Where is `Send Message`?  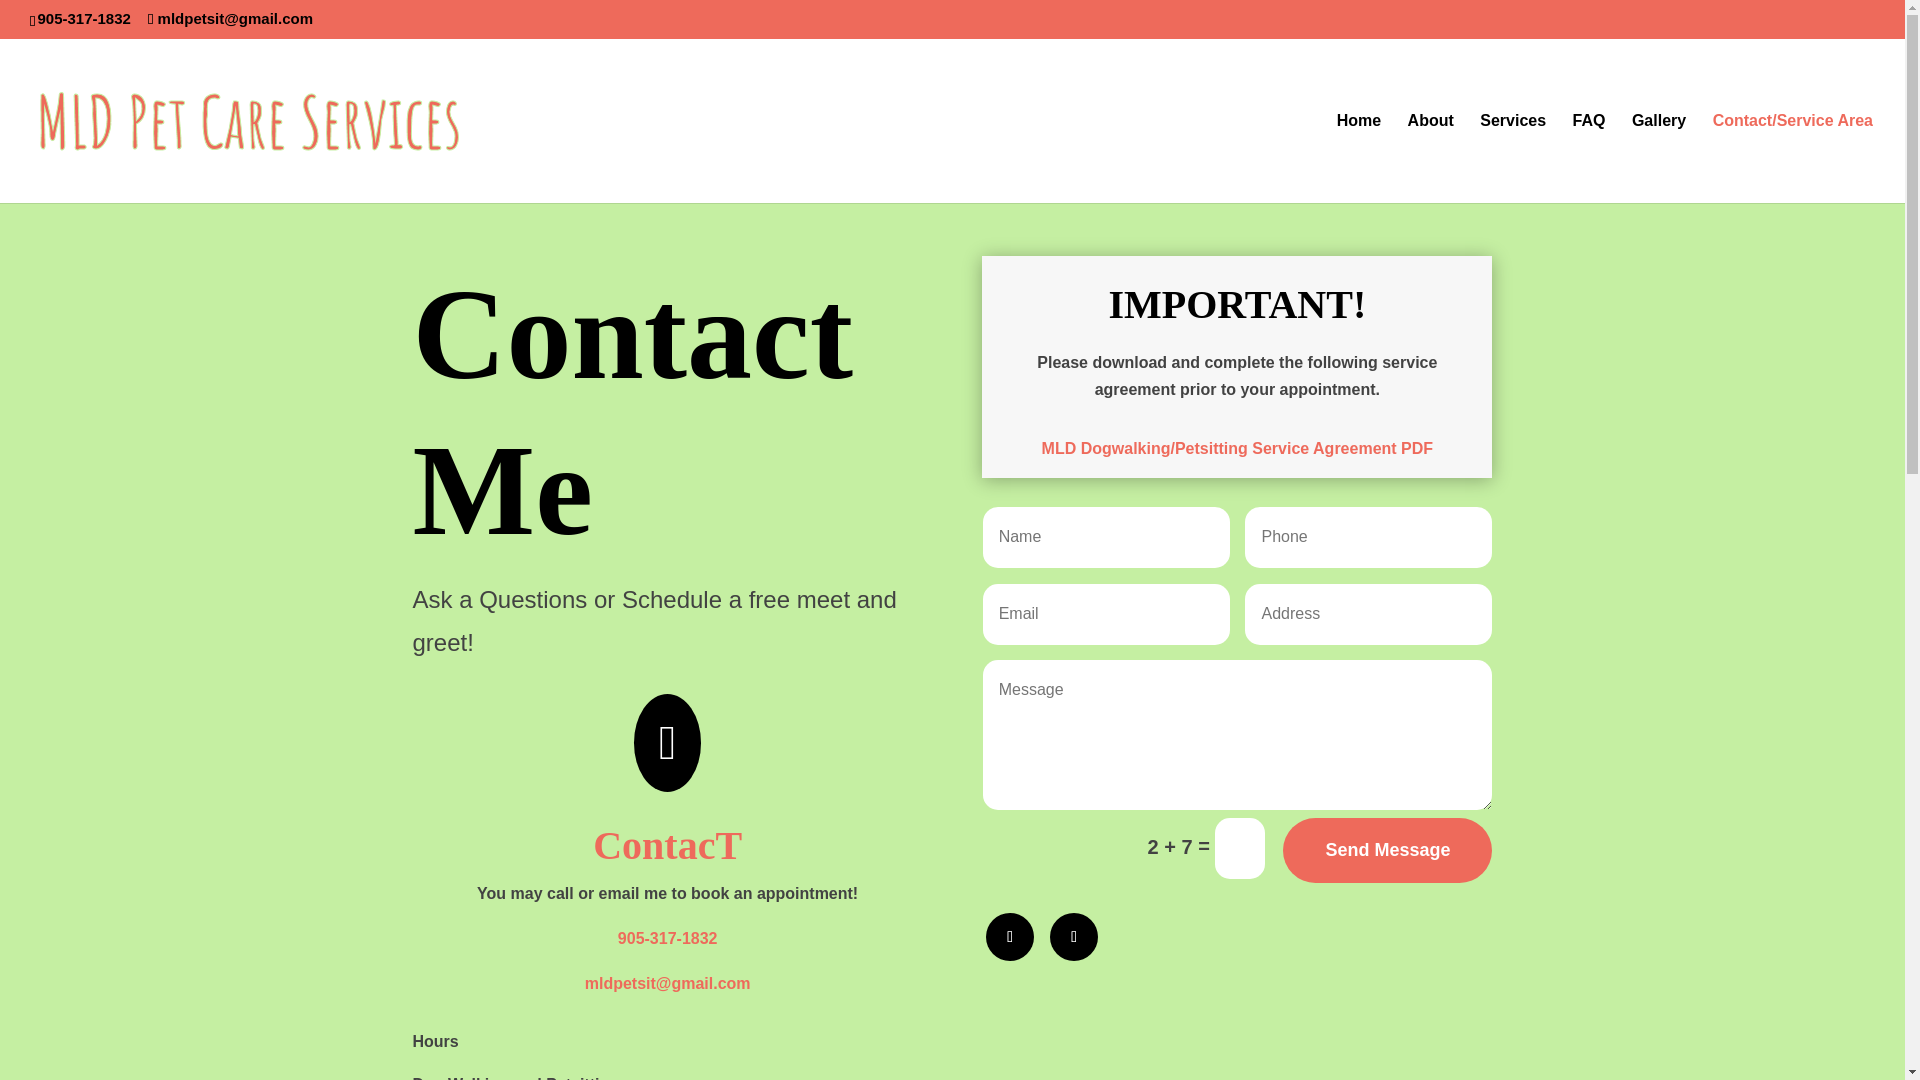 Send Message is located at coordinates (1386, 850).